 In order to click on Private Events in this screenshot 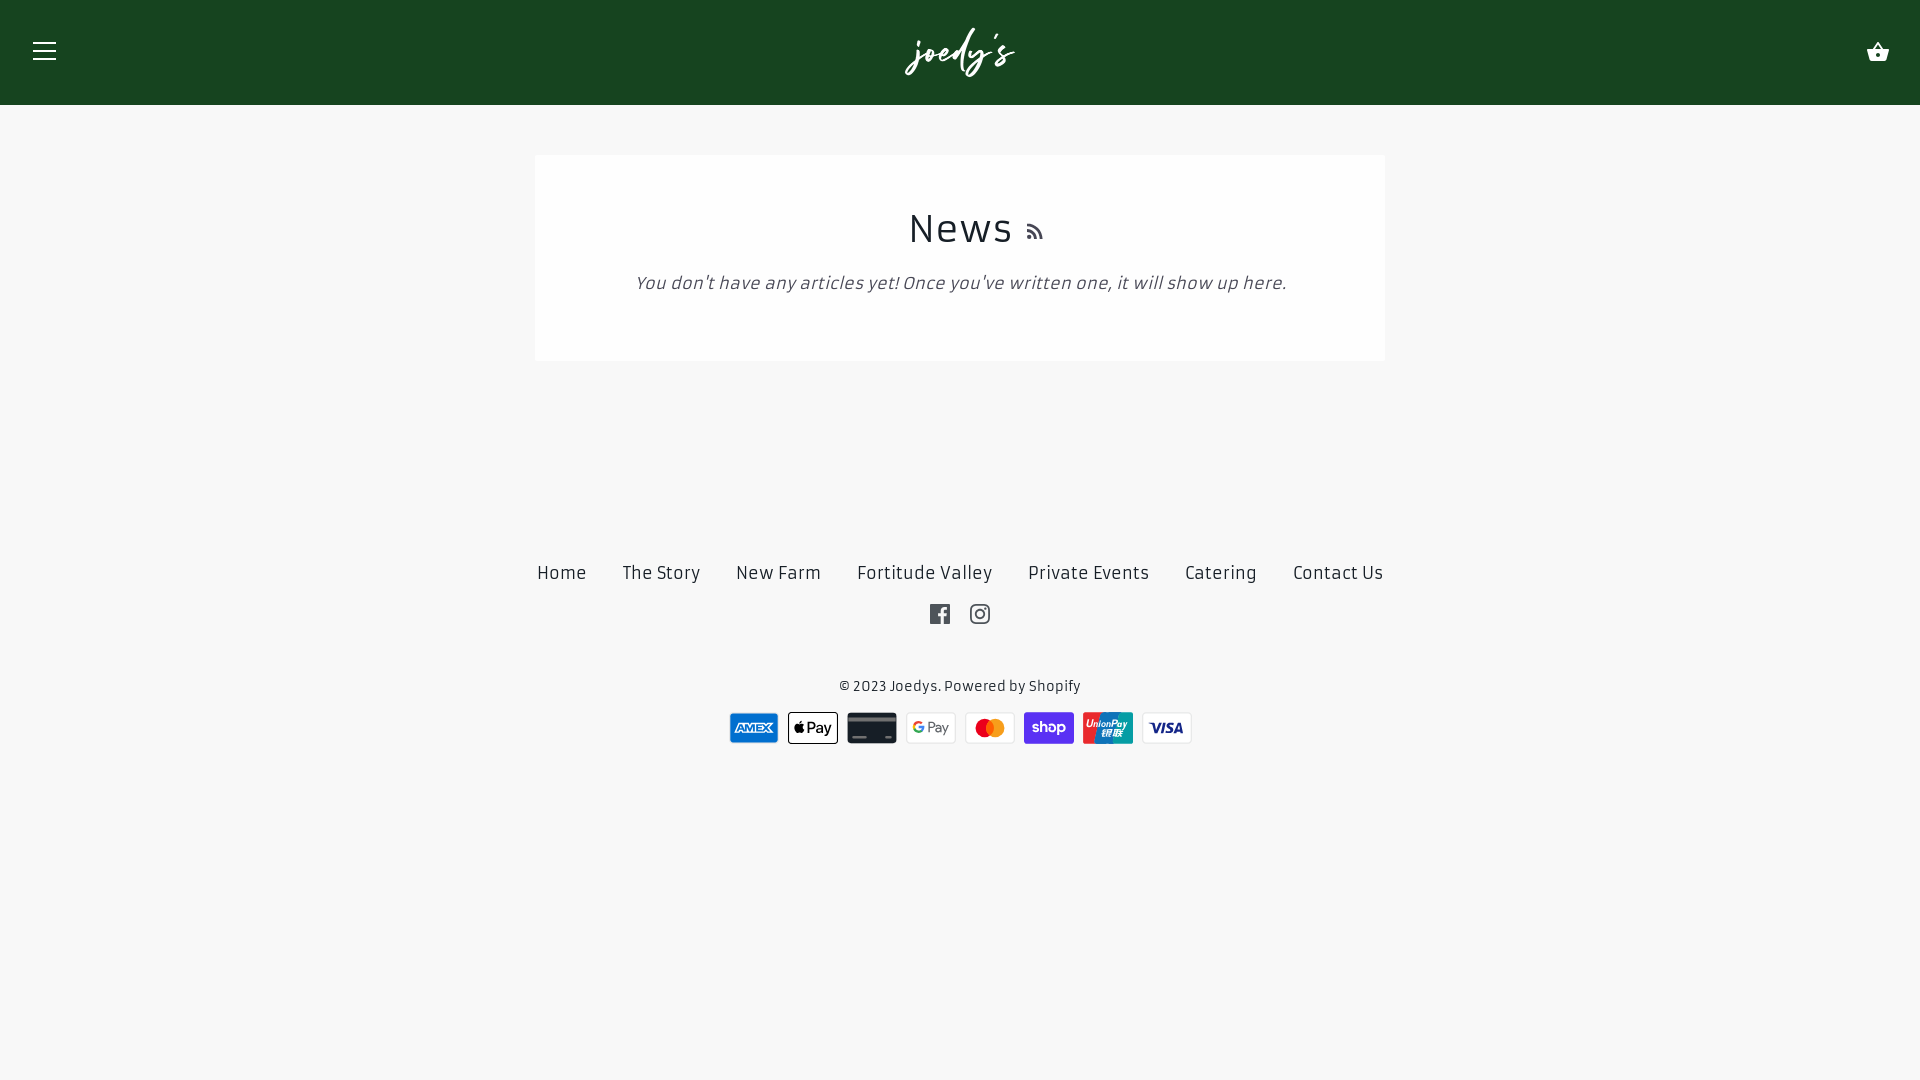, I will do `click(1090, 573)`.